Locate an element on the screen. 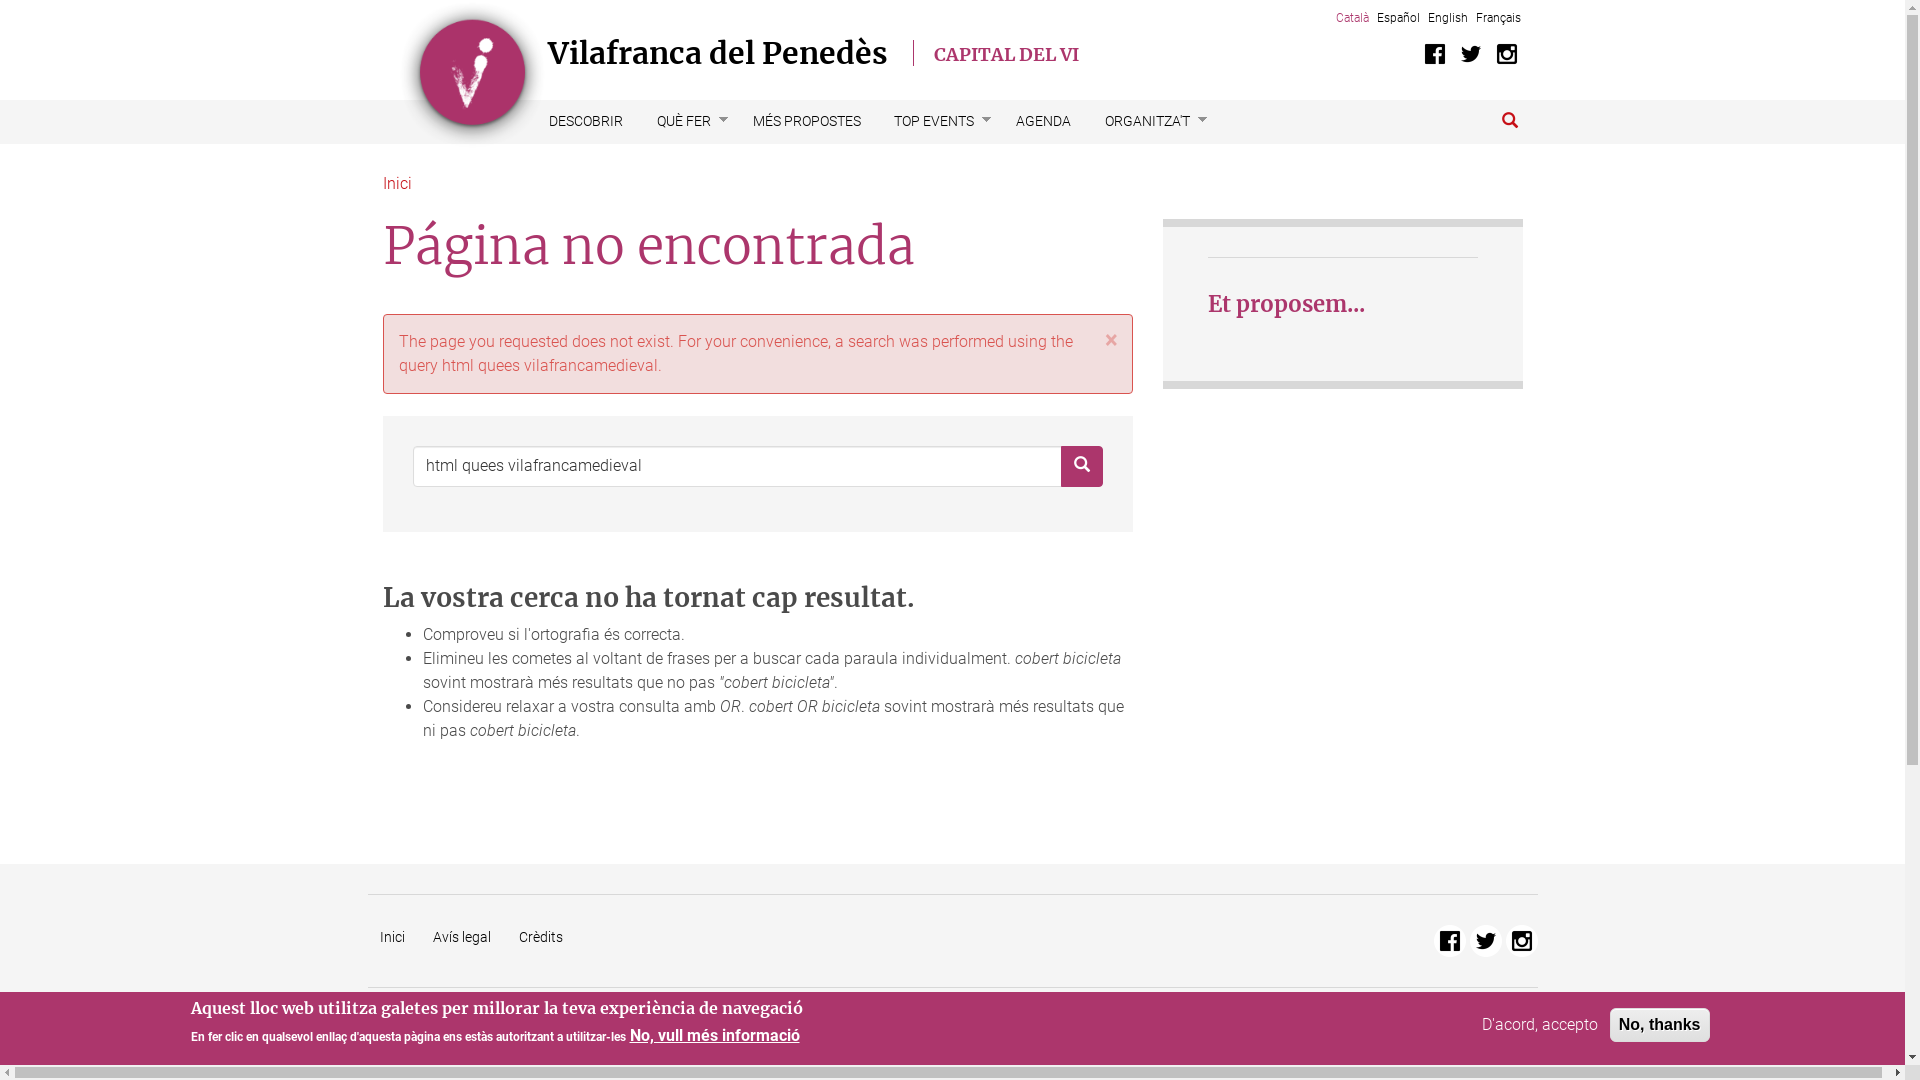  Inici is located at coordinates (472, 75).